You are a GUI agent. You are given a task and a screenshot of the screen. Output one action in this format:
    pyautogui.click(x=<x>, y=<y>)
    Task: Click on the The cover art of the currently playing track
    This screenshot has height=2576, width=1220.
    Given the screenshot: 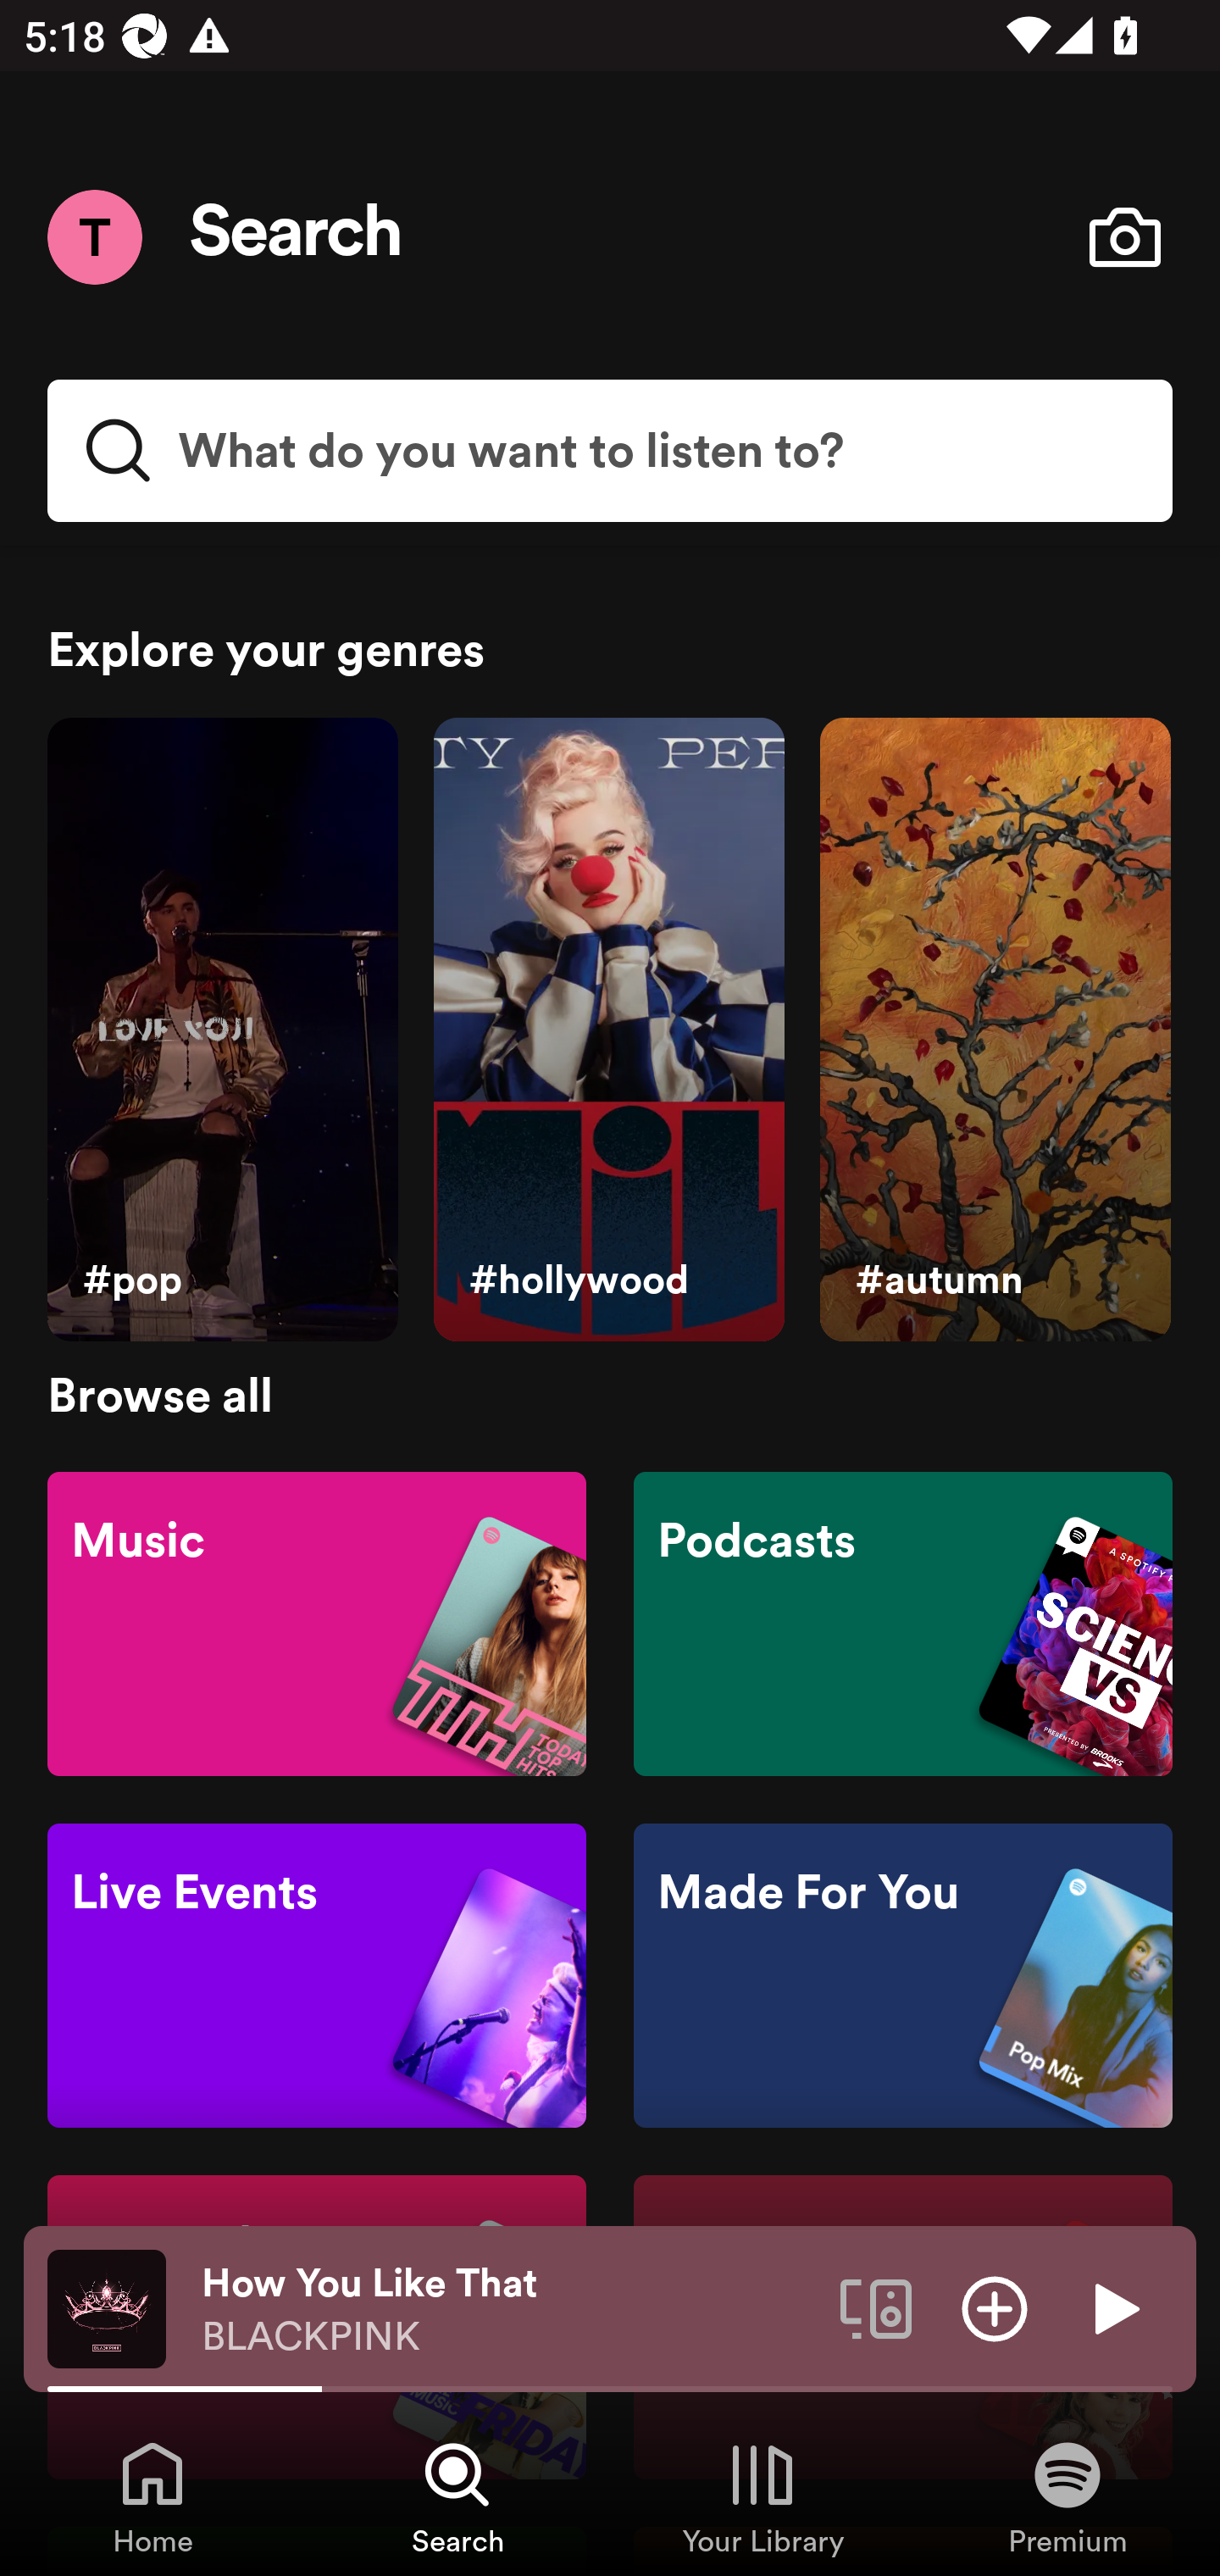 What is the action you would take?
    pyautogui.click(x=107, y=2307)
    